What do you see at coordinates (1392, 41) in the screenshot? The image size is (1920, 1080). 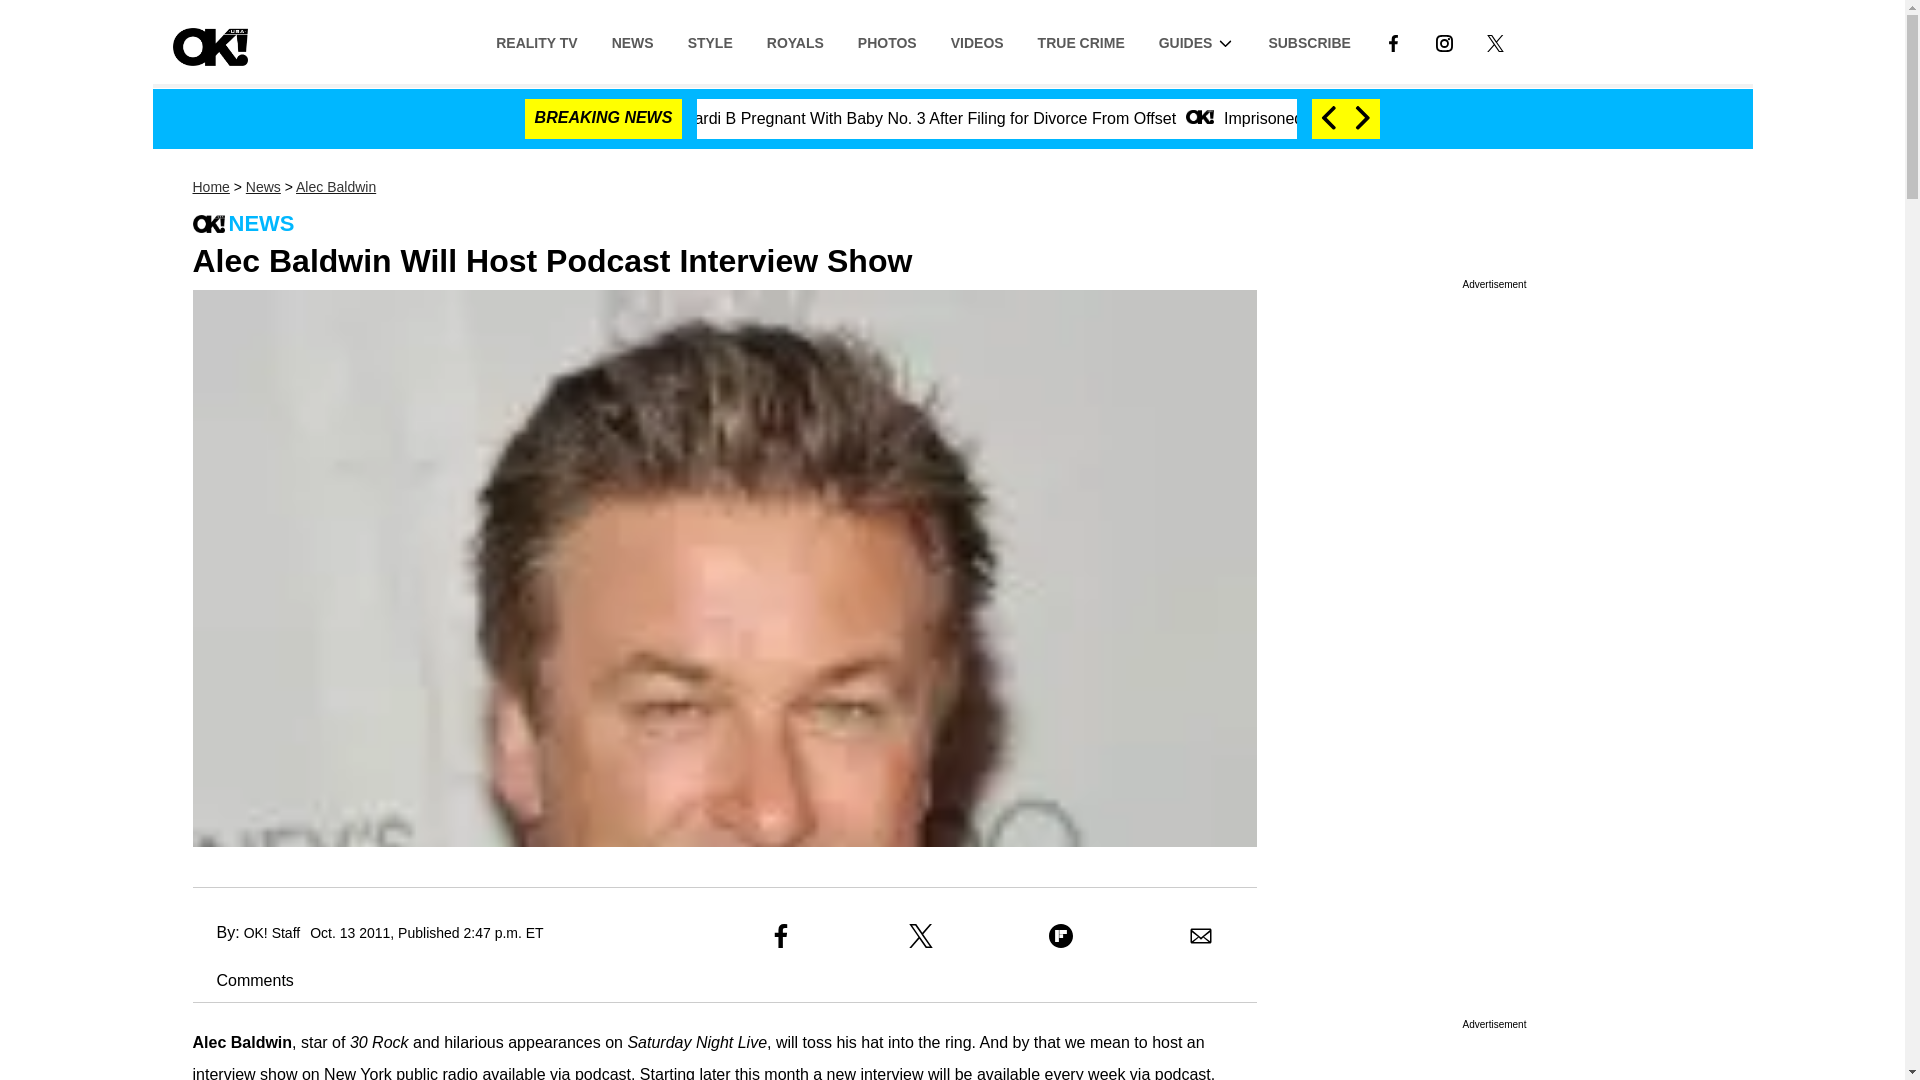 I see `Link to Facebook` at bounding box center [1392, 41].